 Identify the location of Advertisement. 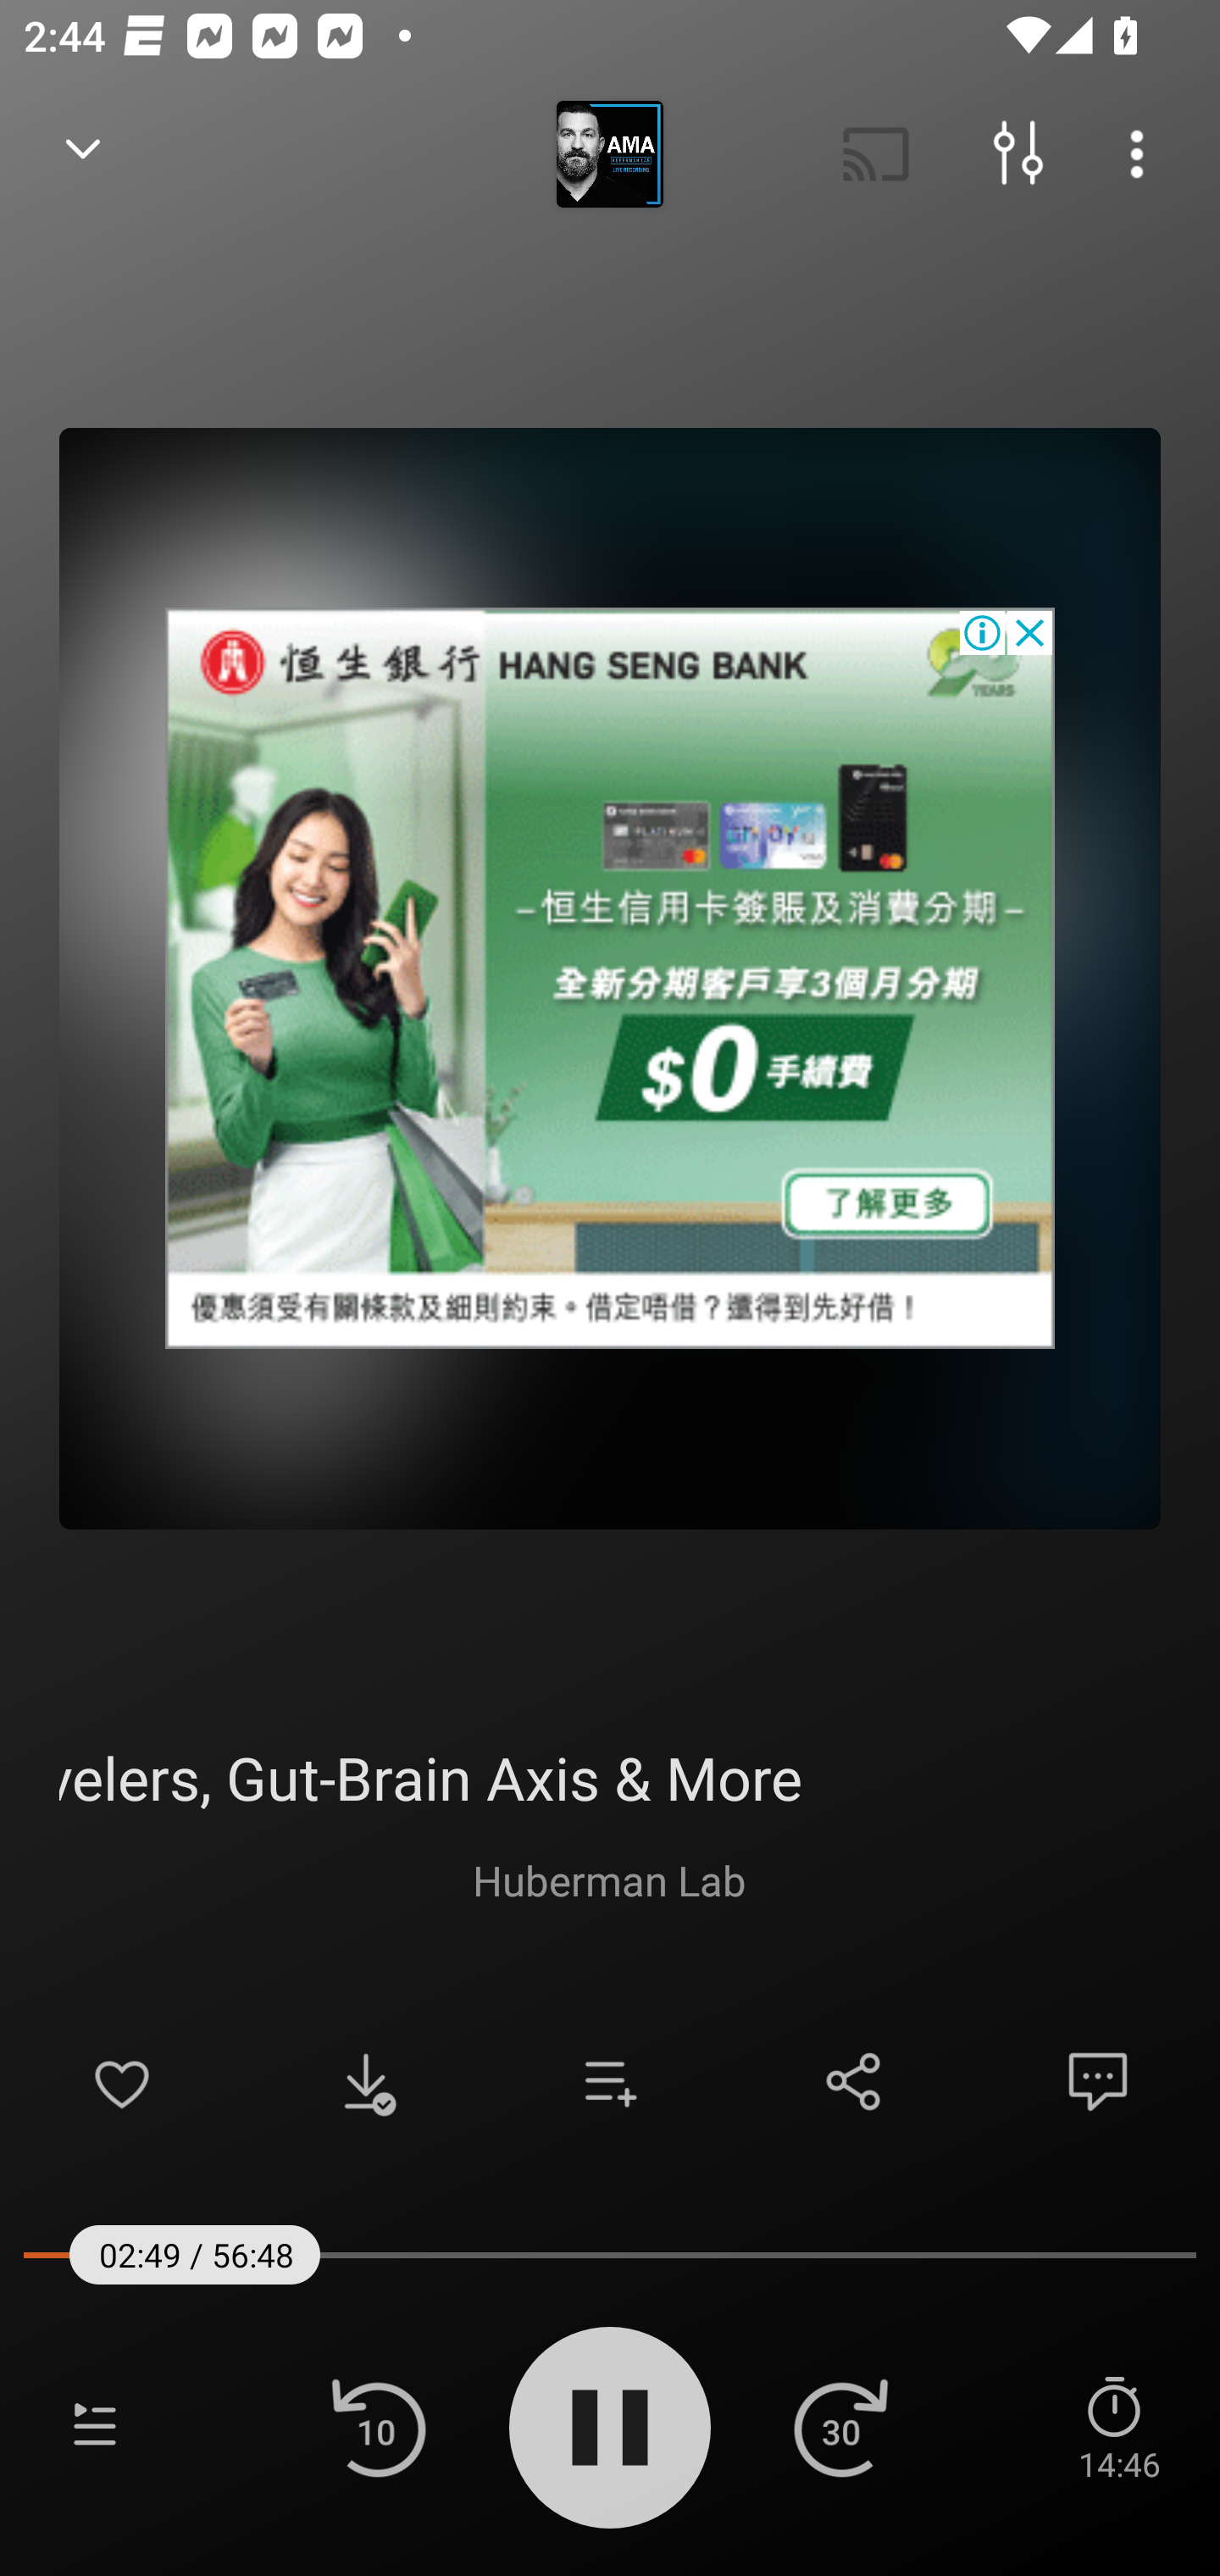
(610, 978).